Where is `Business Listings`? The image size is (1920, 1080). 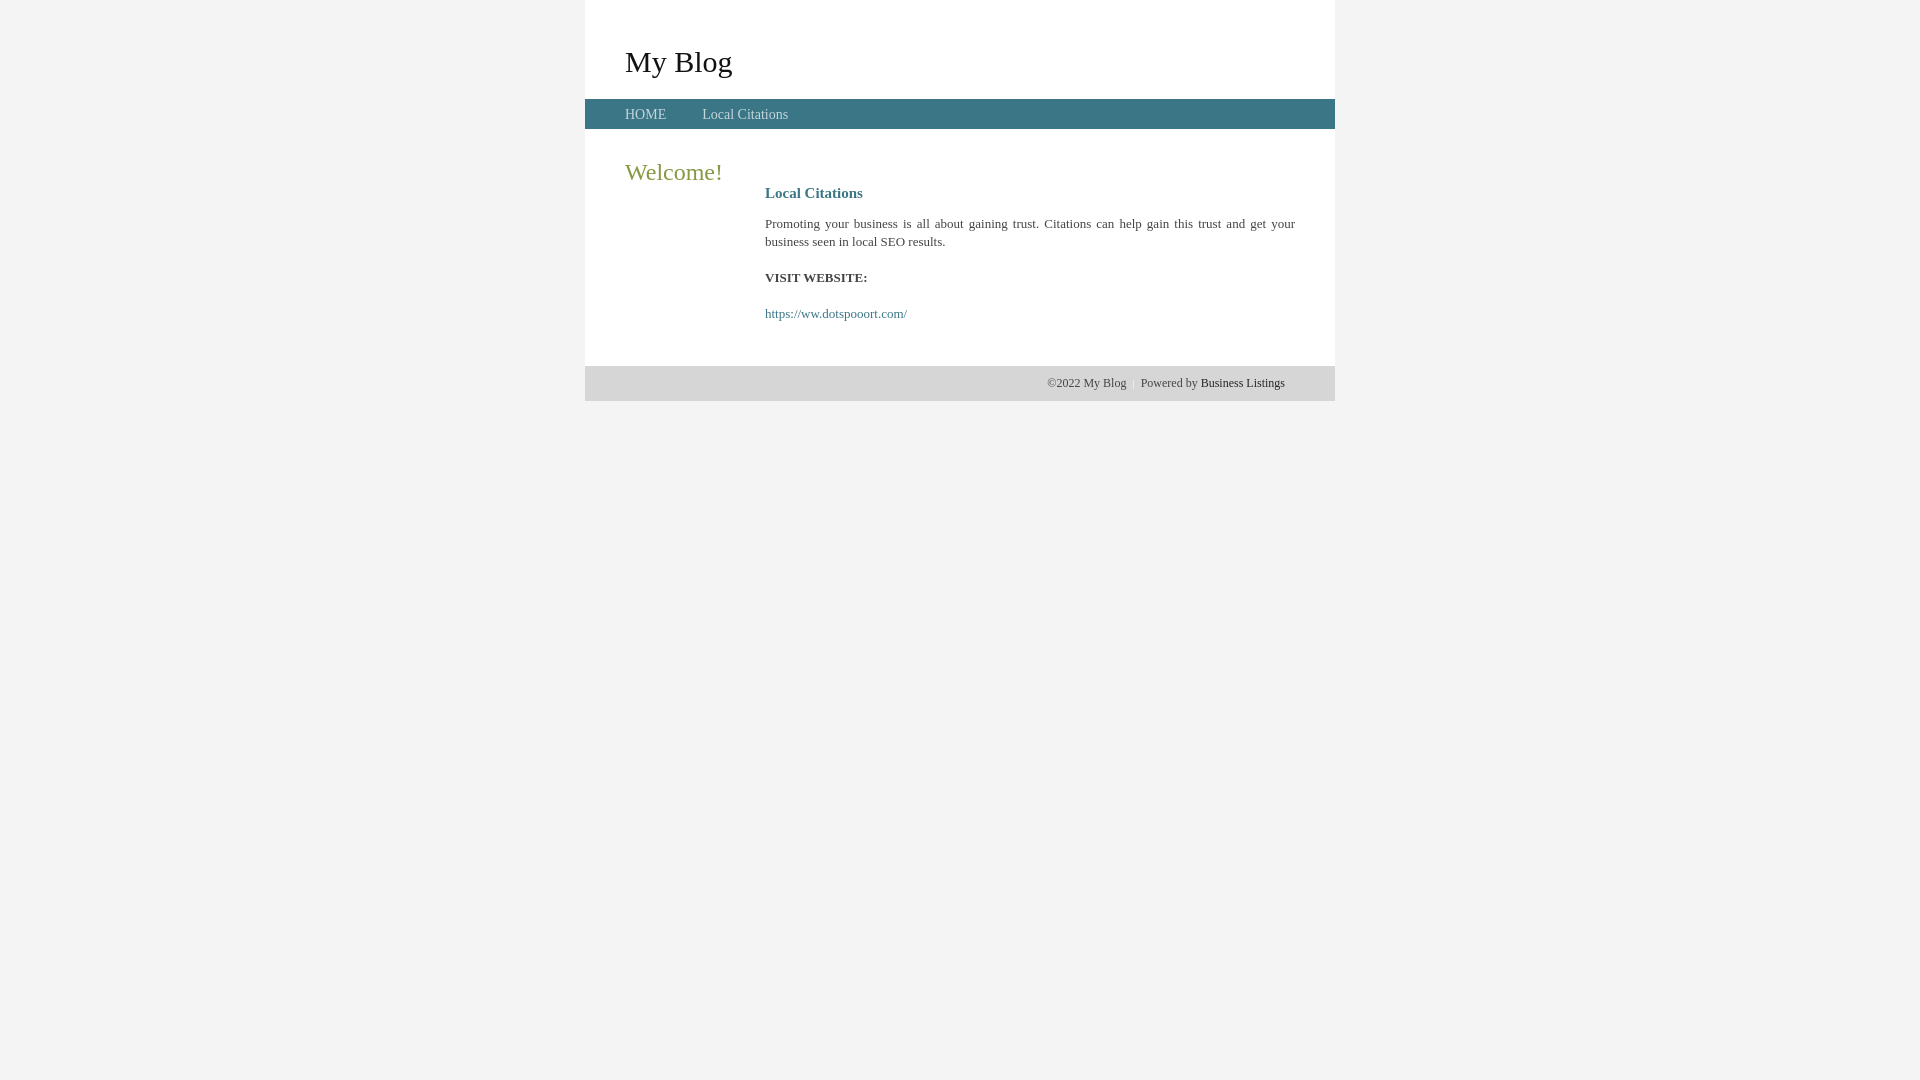 Business Listings is located at coordinates (1243, 383).